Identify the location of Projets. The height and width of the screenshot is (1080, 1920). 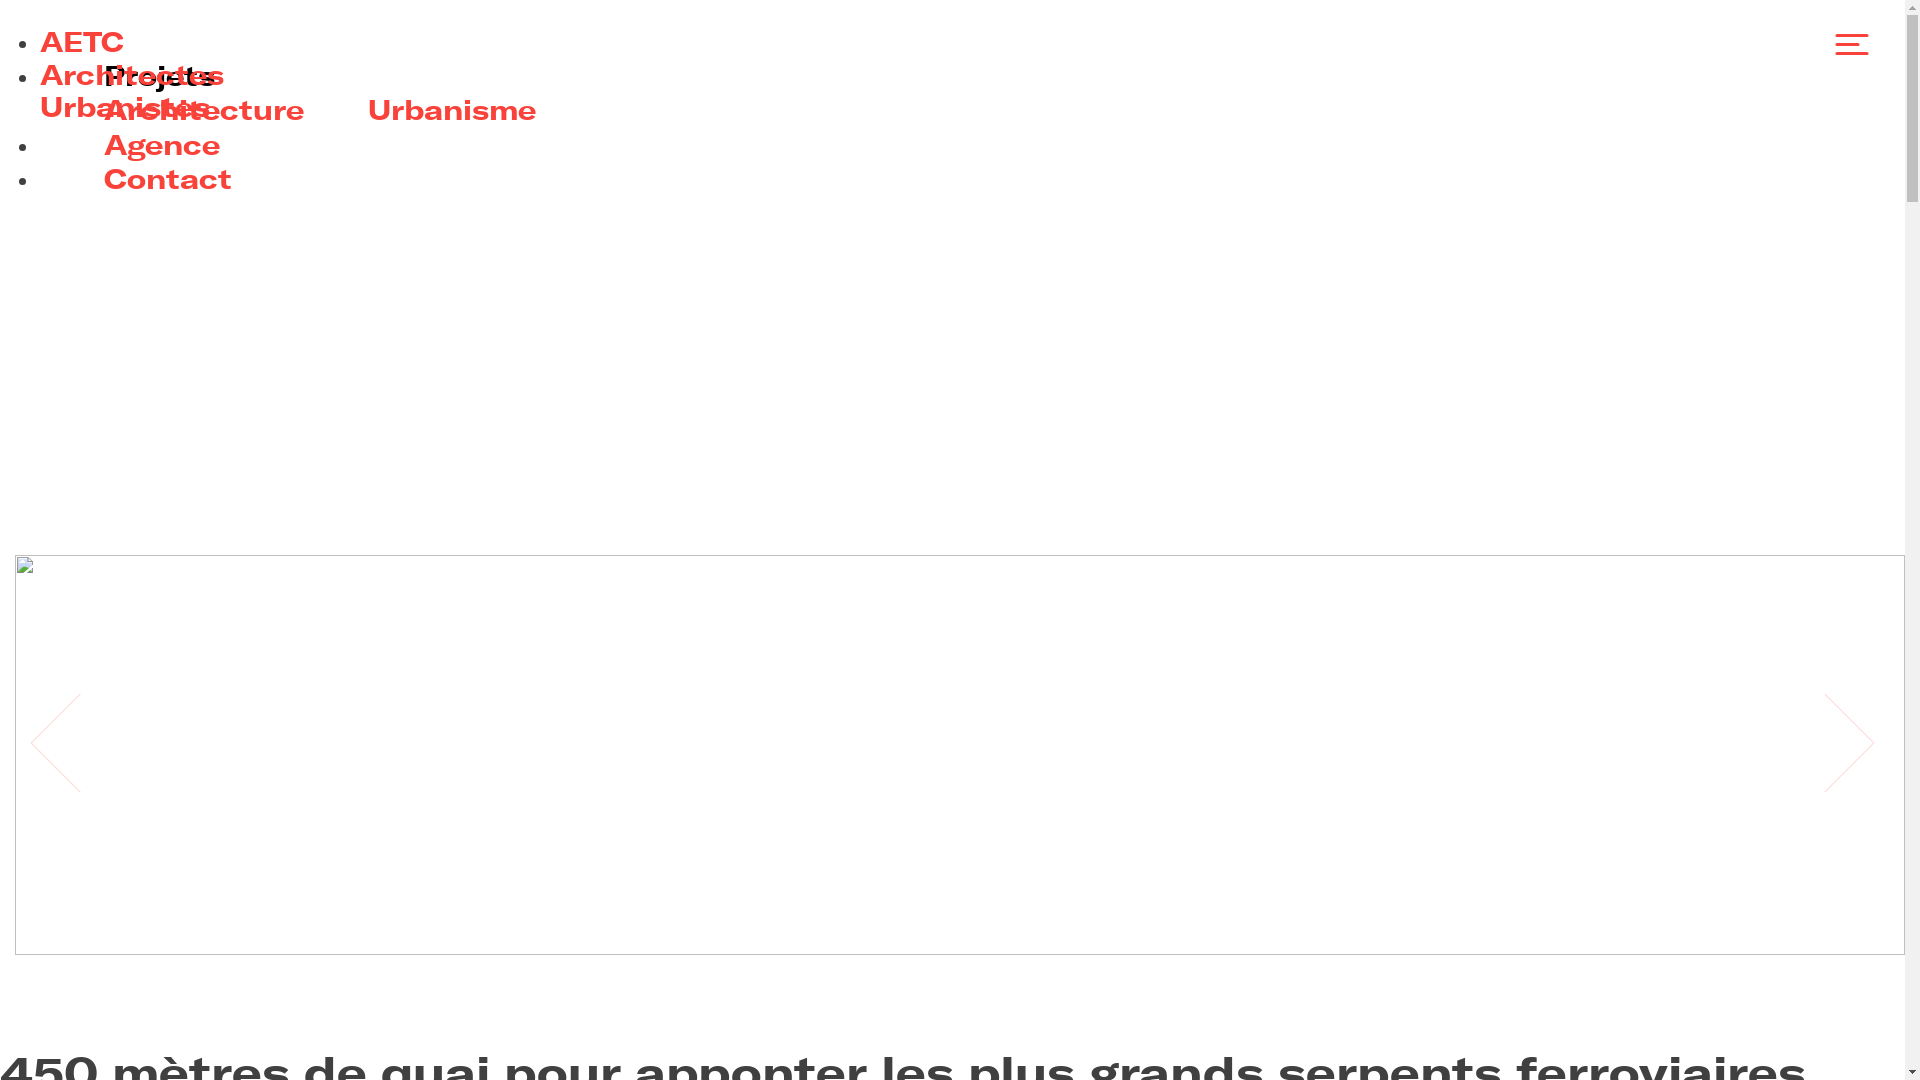
(160, 76).